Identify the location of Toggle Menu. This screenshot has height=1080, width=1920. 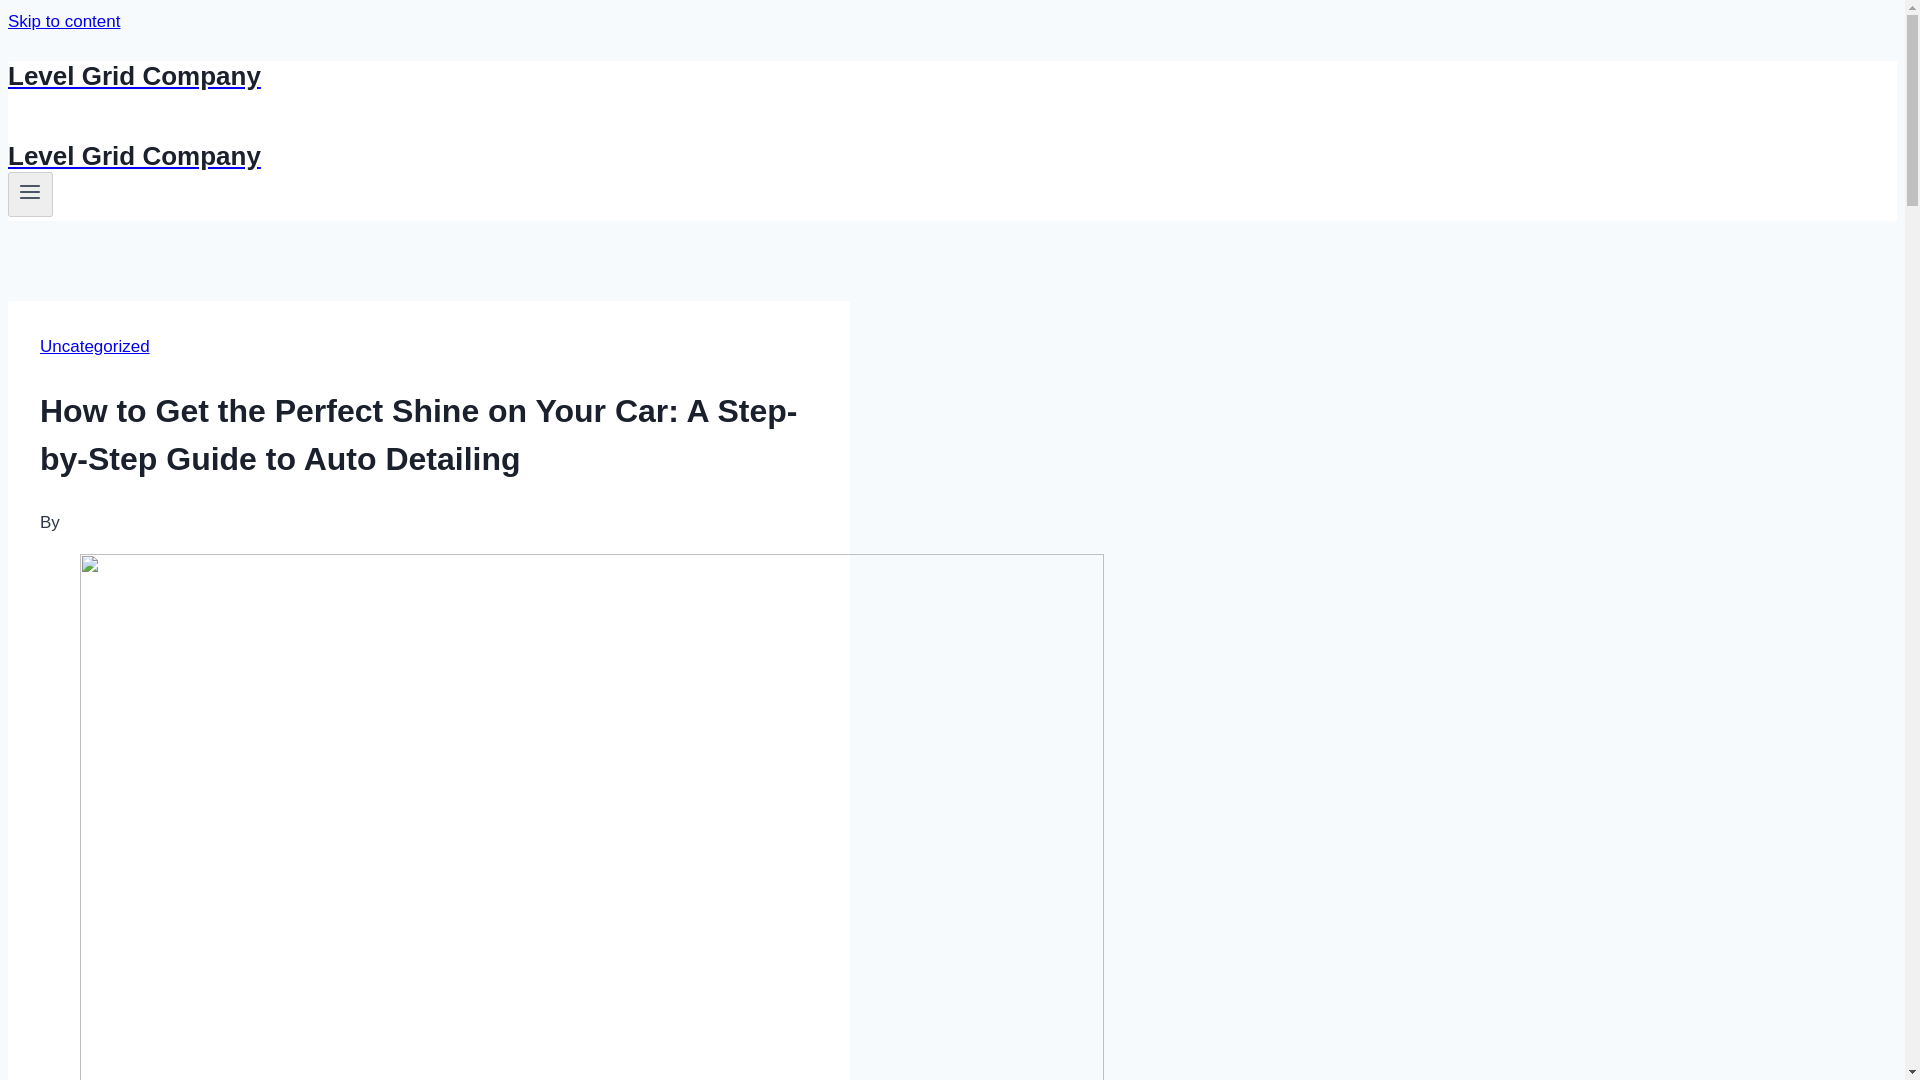
(30, 194).